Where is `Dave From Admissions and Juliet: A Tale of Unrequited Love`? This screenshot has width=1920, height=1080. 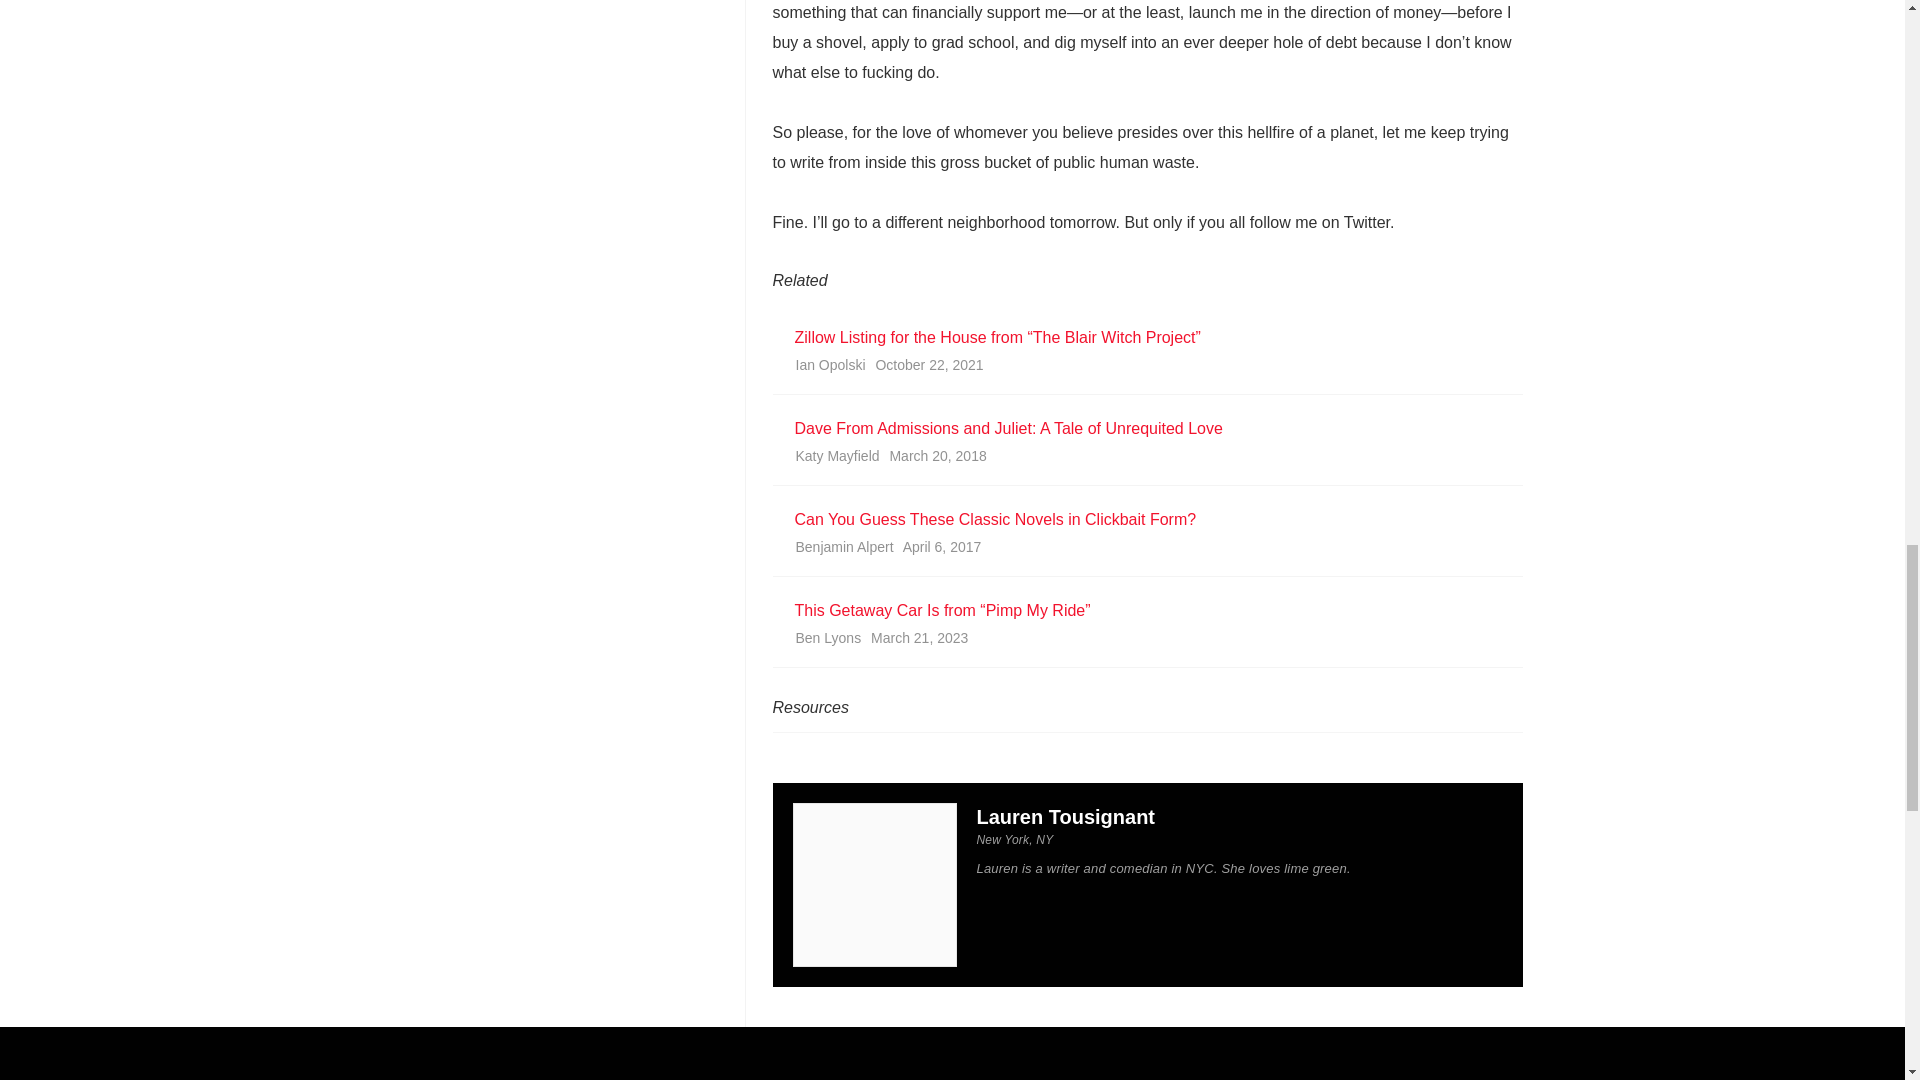
Dave From Admissions and Juliet: A Tale of Unrequited Love is located at coordinates (1144, 428).